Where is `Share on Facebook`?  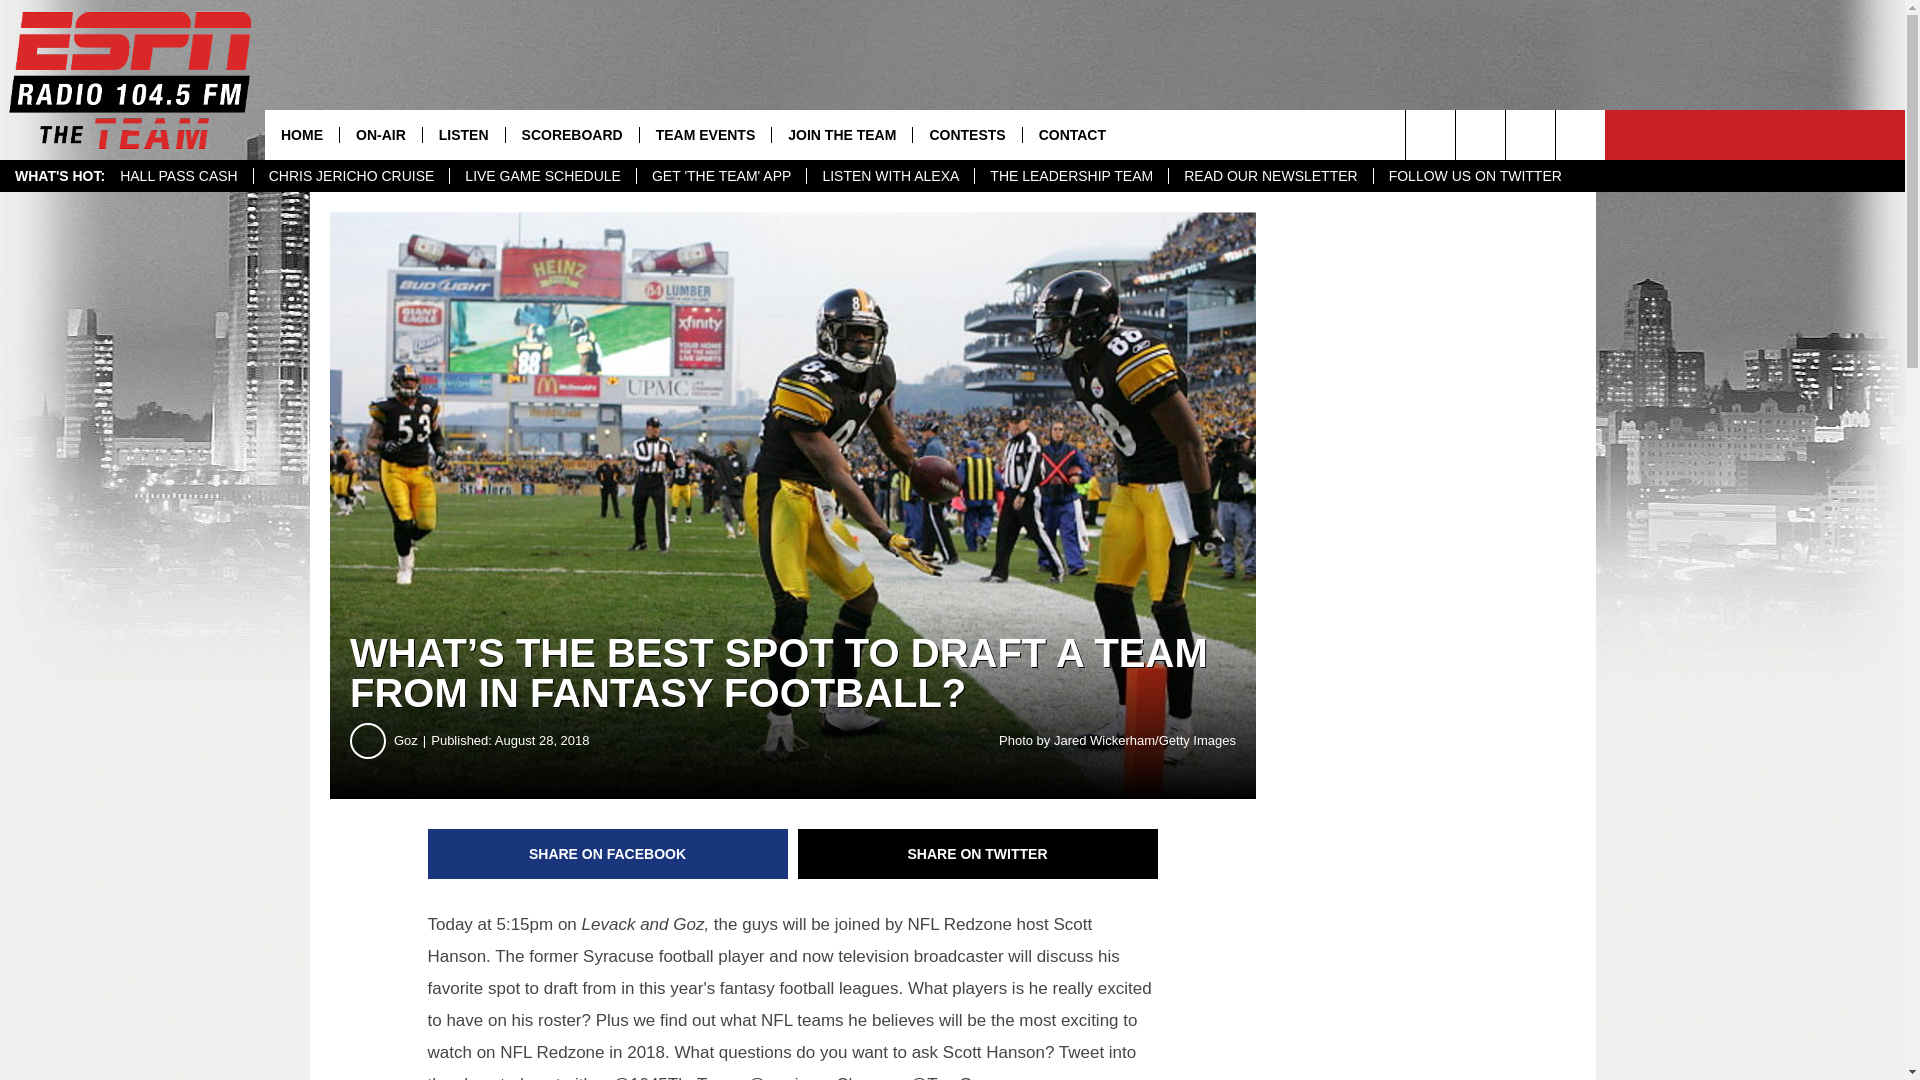 Share on Facebook is located at coordinates (608, 854).